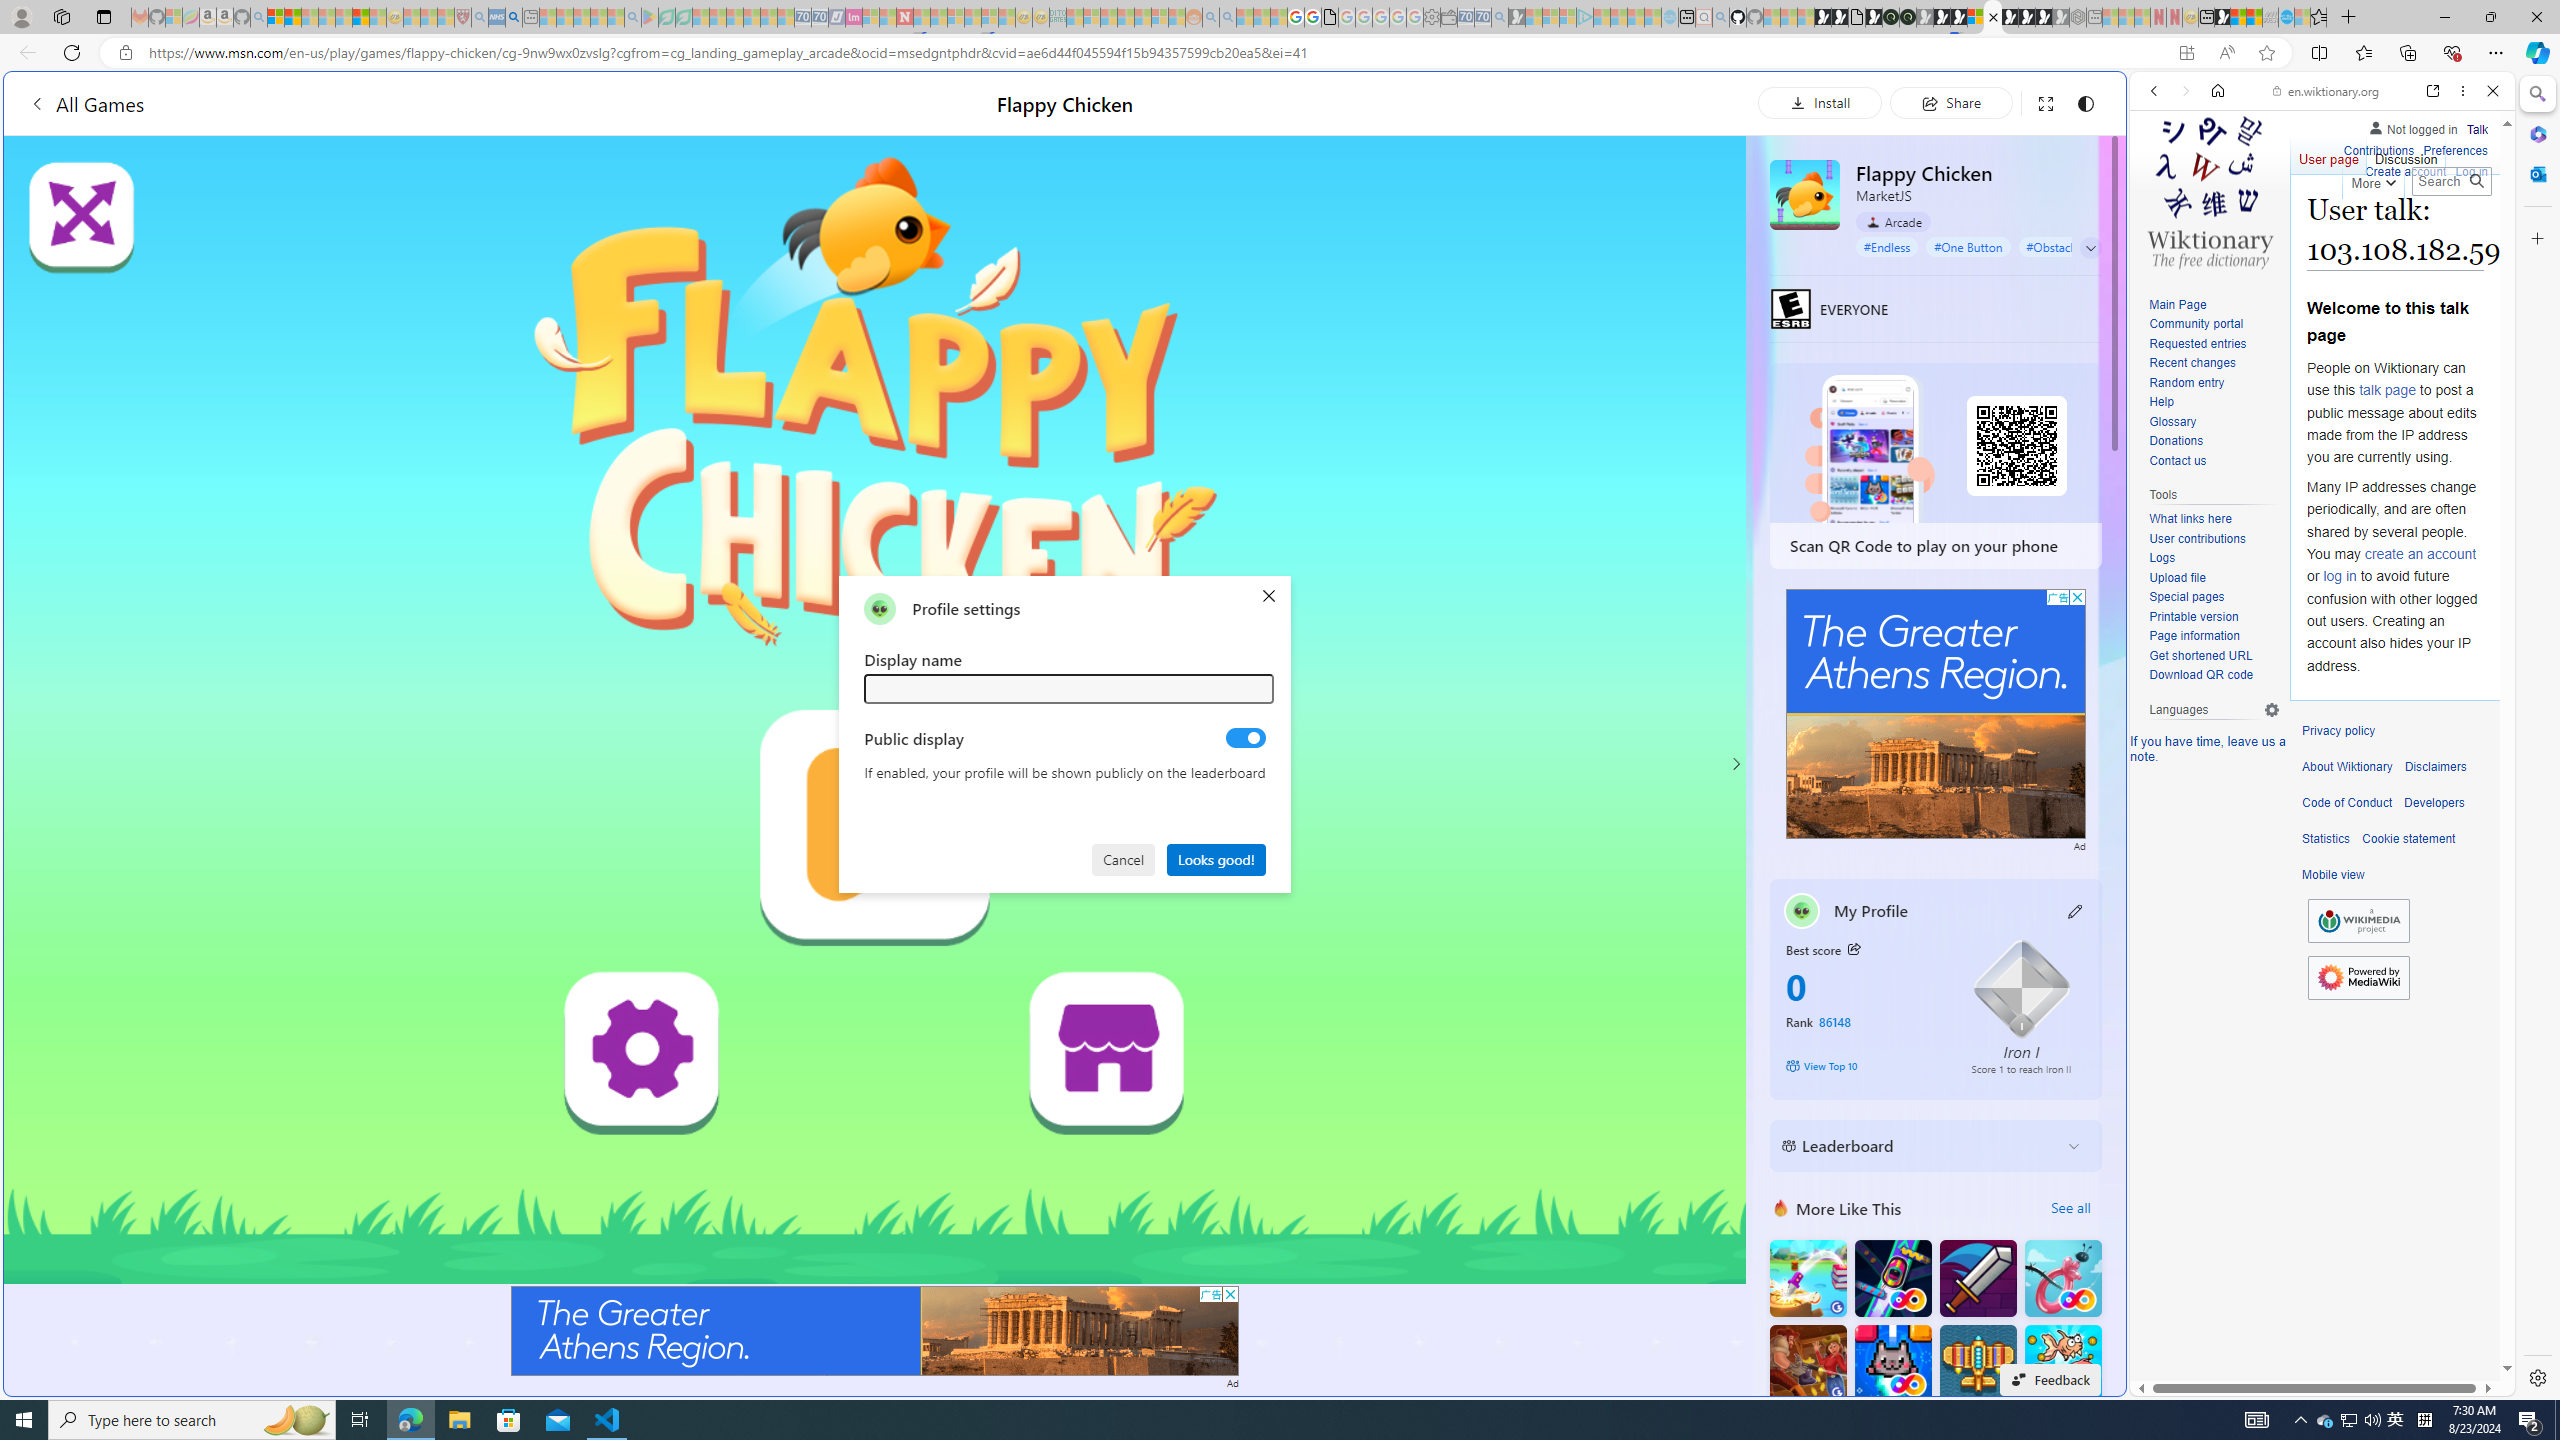  Describe the element at coordinates (2358, 976) in the screenshot. I see `Powered by MediaWiki` at that location.